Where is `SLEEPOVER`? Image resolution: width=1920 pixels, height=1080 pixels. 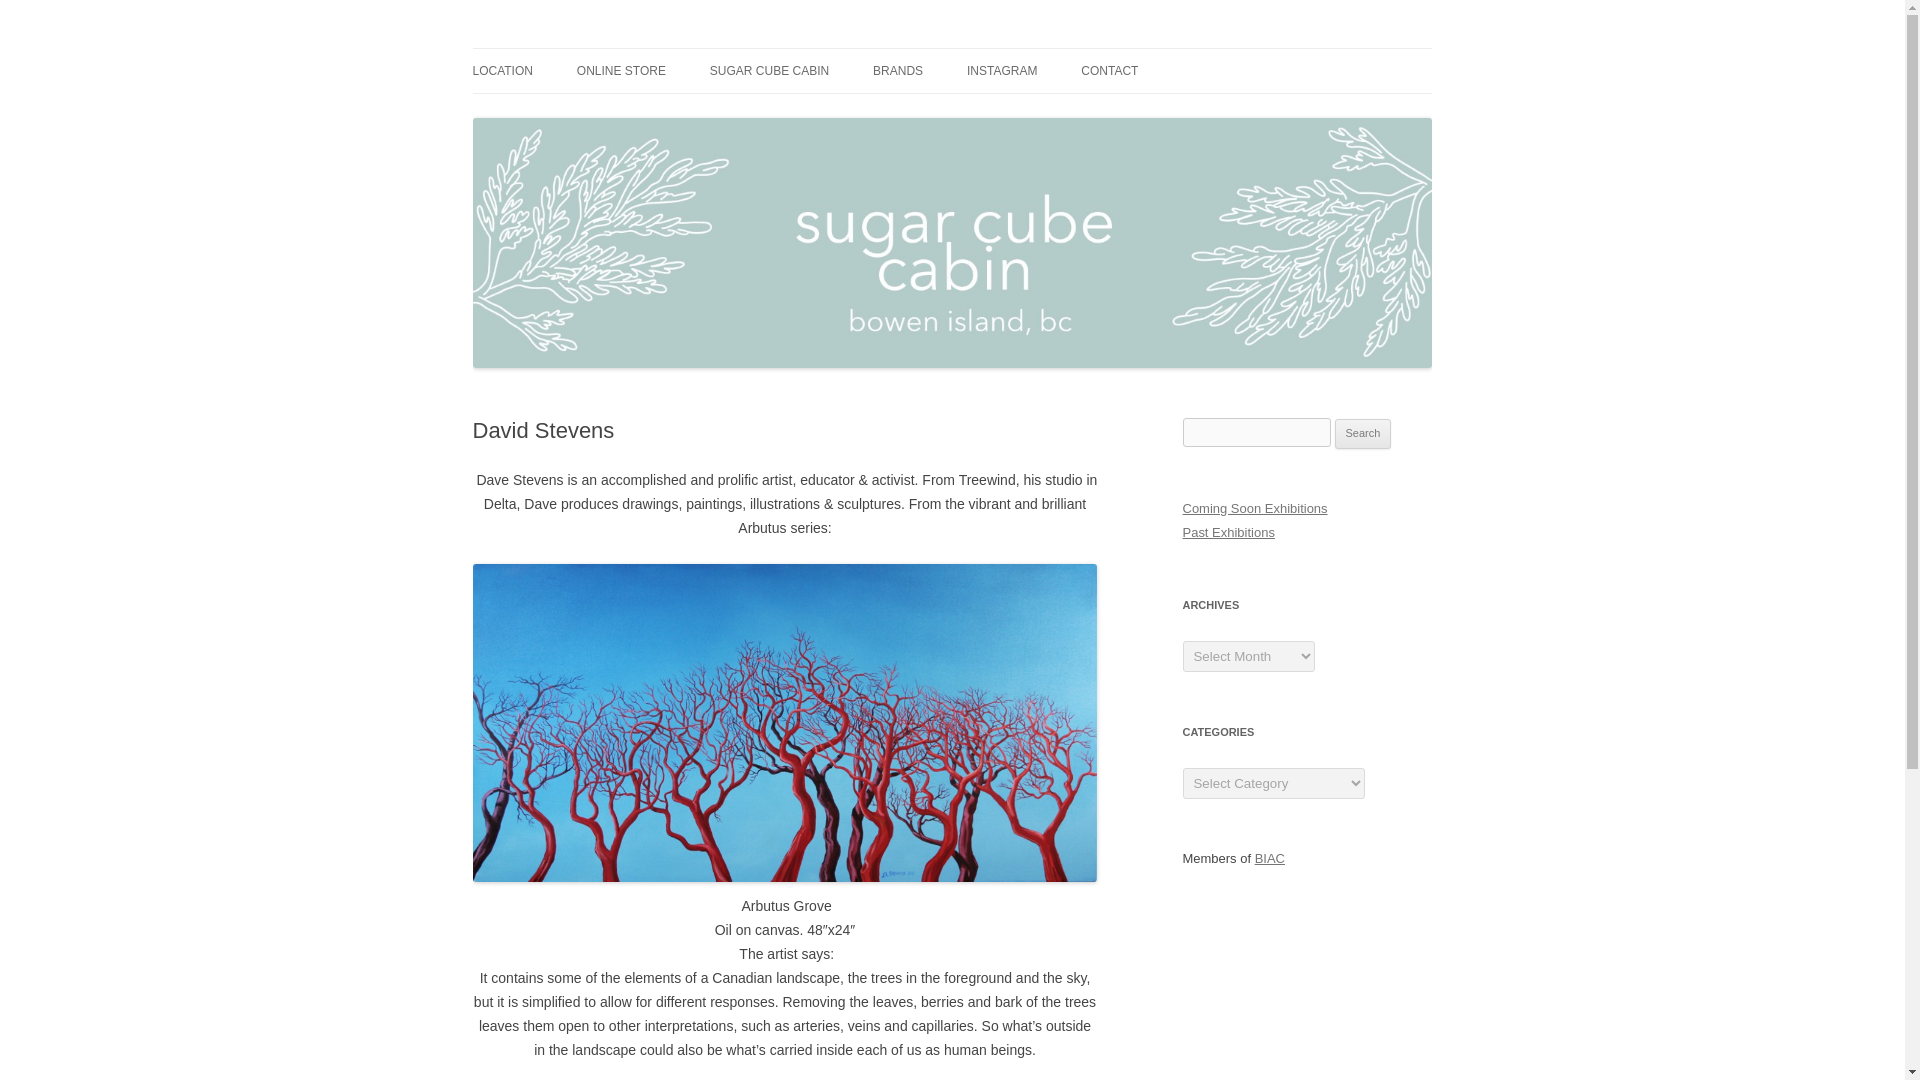
SLEEPOVER is located at coordinates (572, 112).